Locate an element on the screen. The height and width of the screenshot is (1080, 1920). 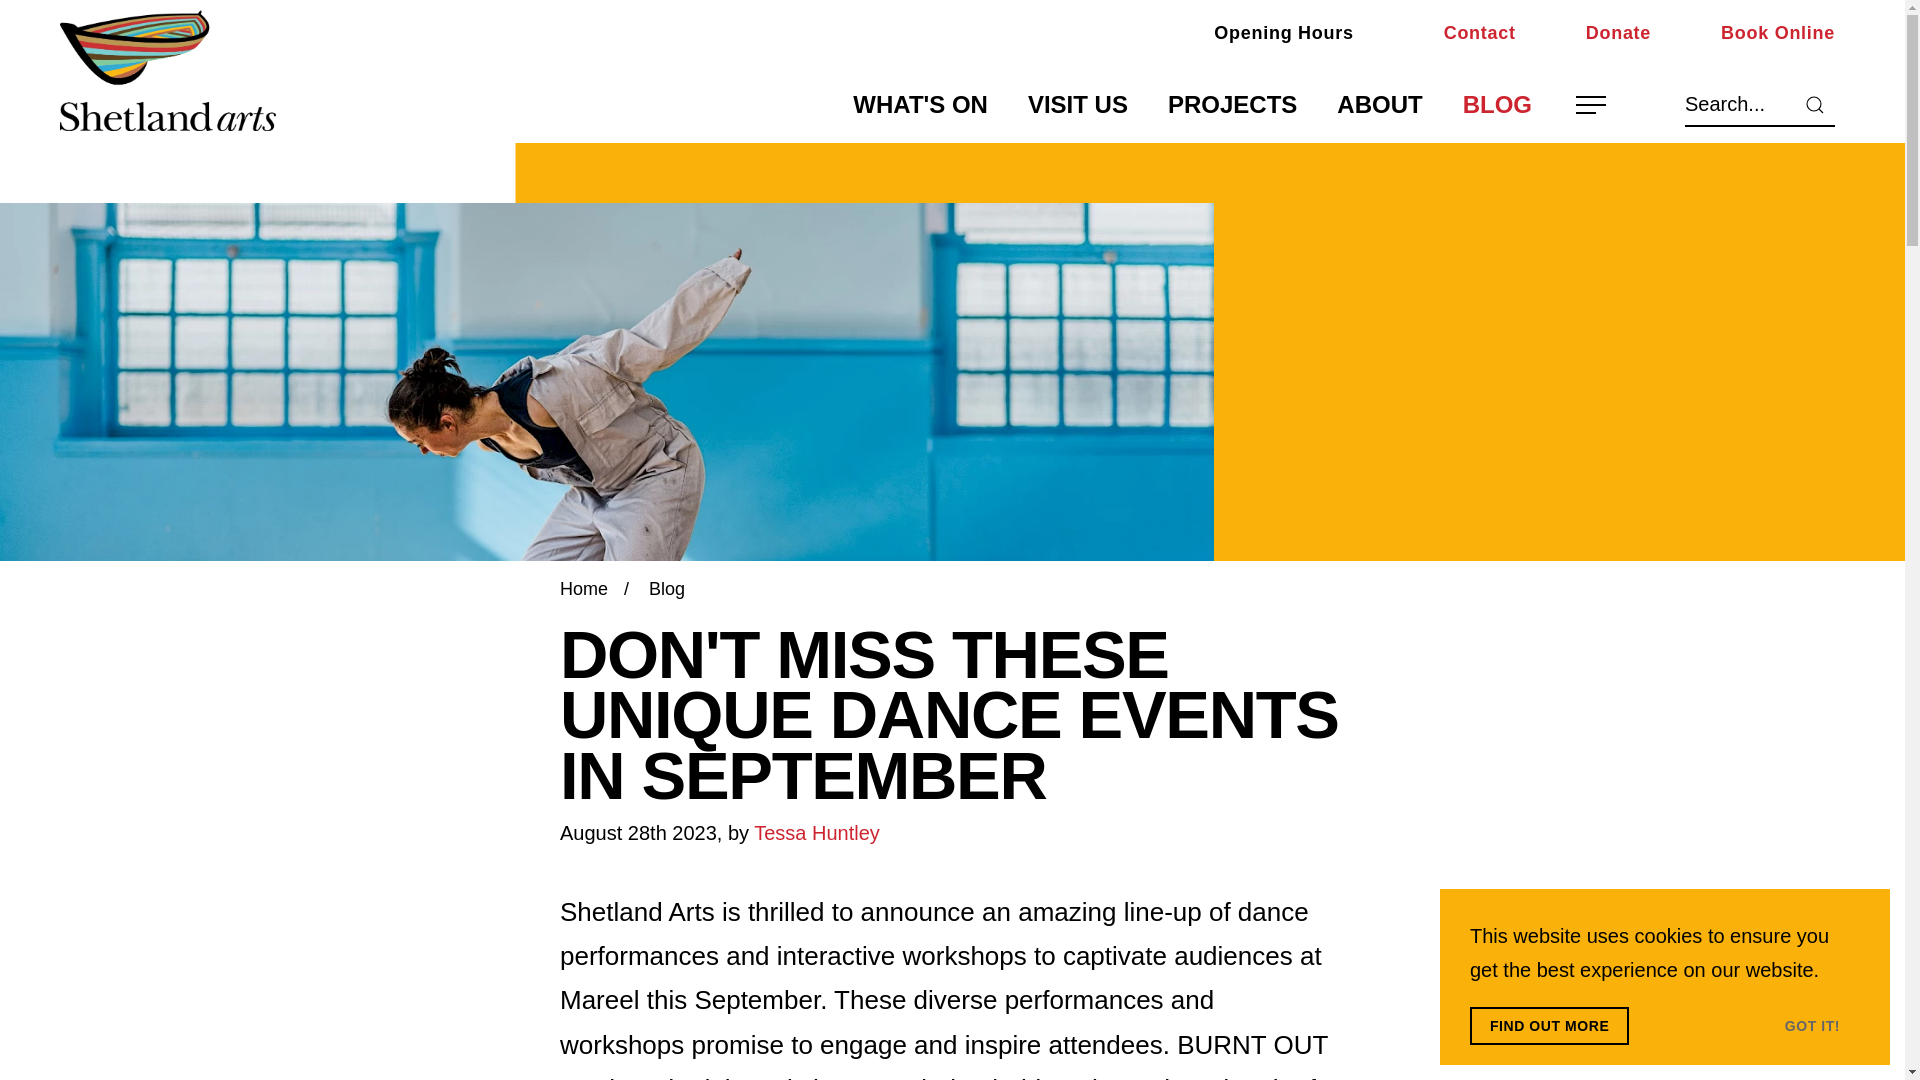
VISIT US is located at coordinates (1078, 106).